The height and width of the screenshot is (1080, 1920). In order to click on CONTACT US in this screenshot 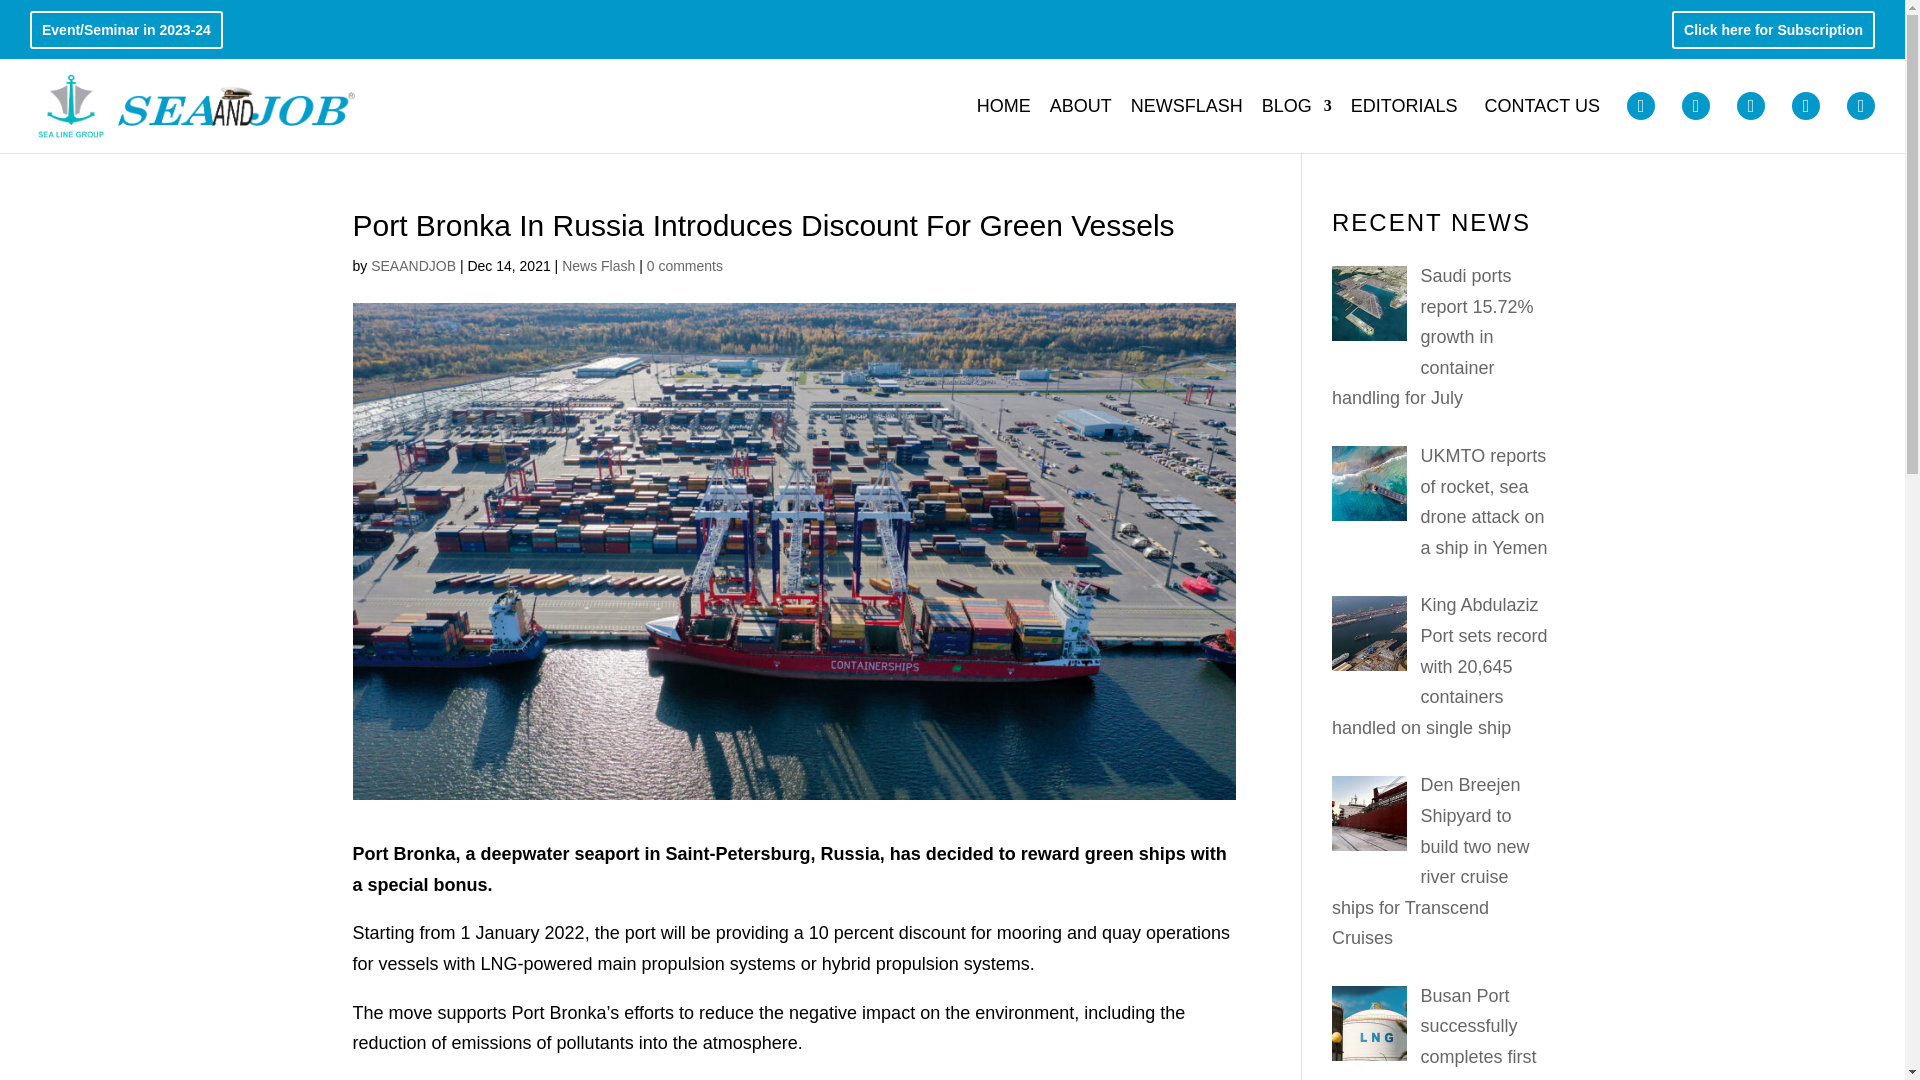, I will do `click(1542, 122)`.